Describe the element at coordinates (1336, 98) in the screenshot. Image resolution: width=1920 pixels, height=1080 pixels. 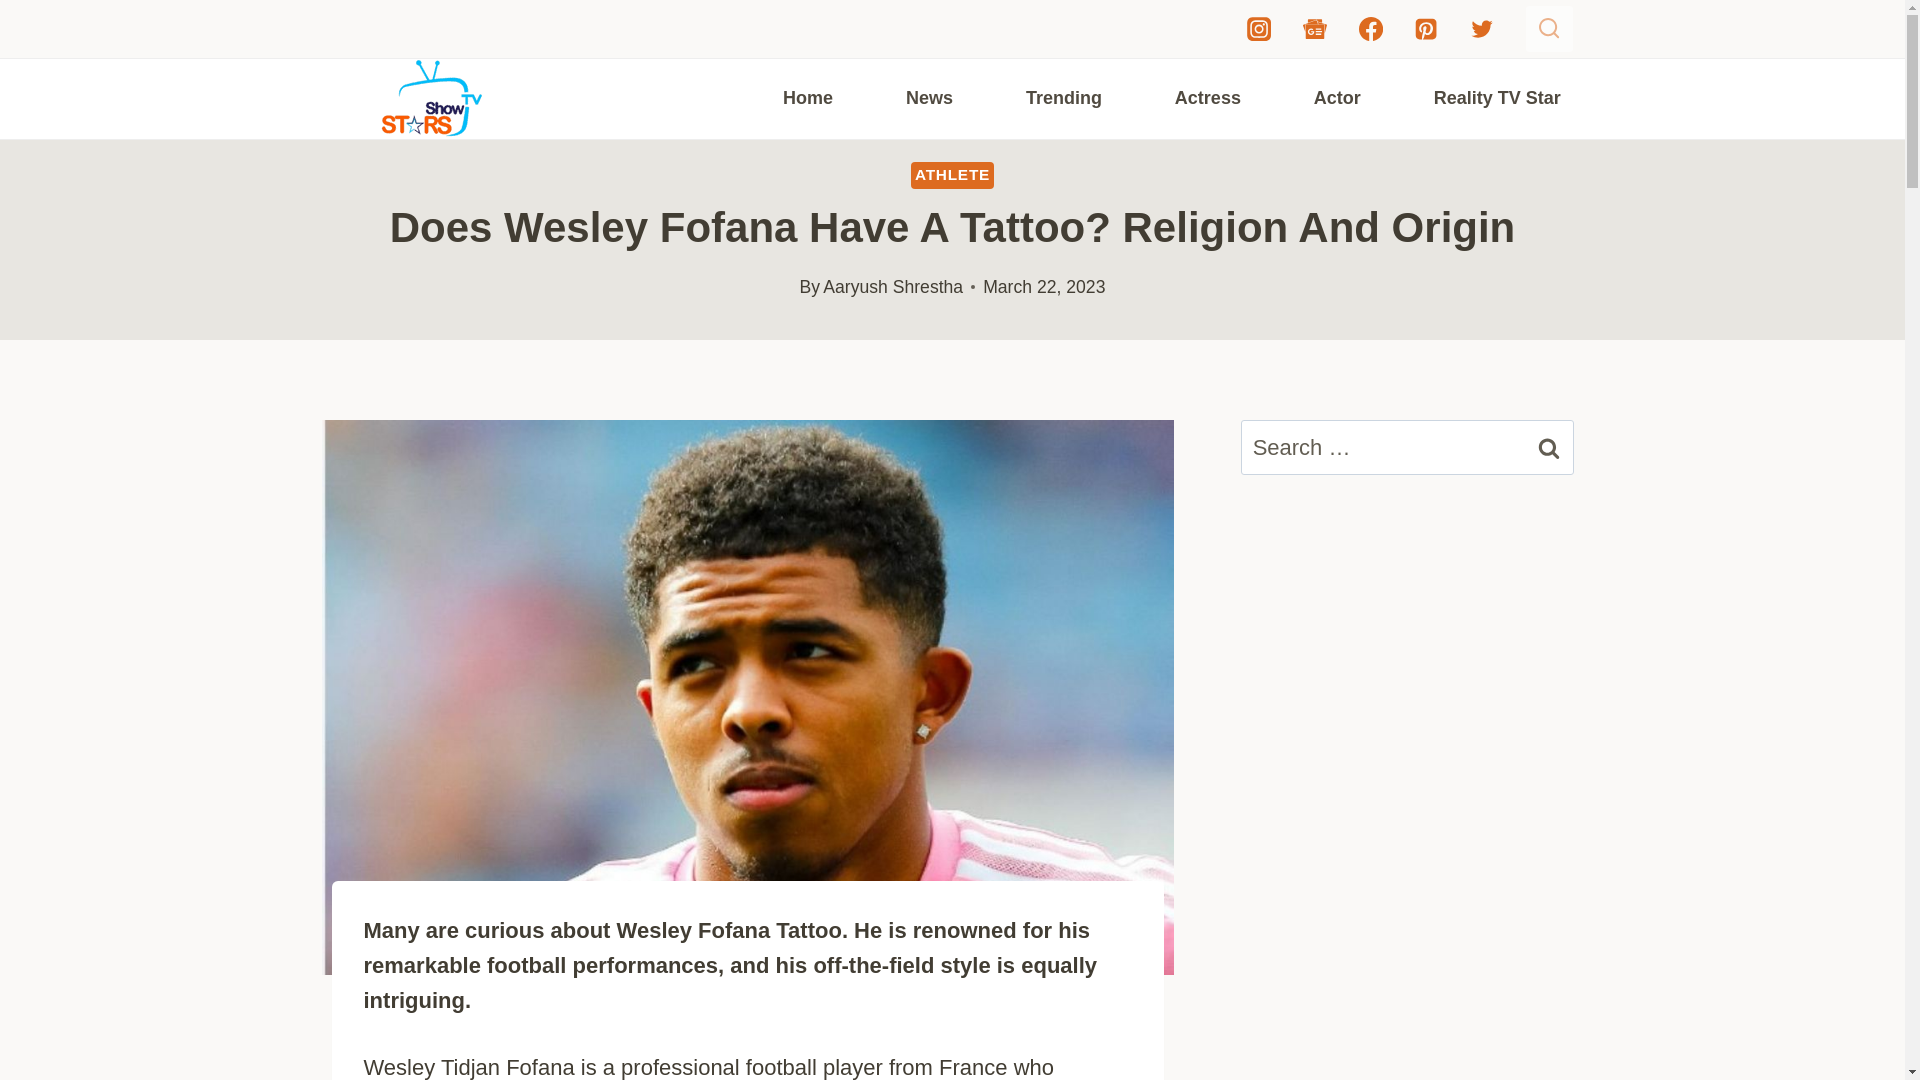
I see `Actor` at that location.